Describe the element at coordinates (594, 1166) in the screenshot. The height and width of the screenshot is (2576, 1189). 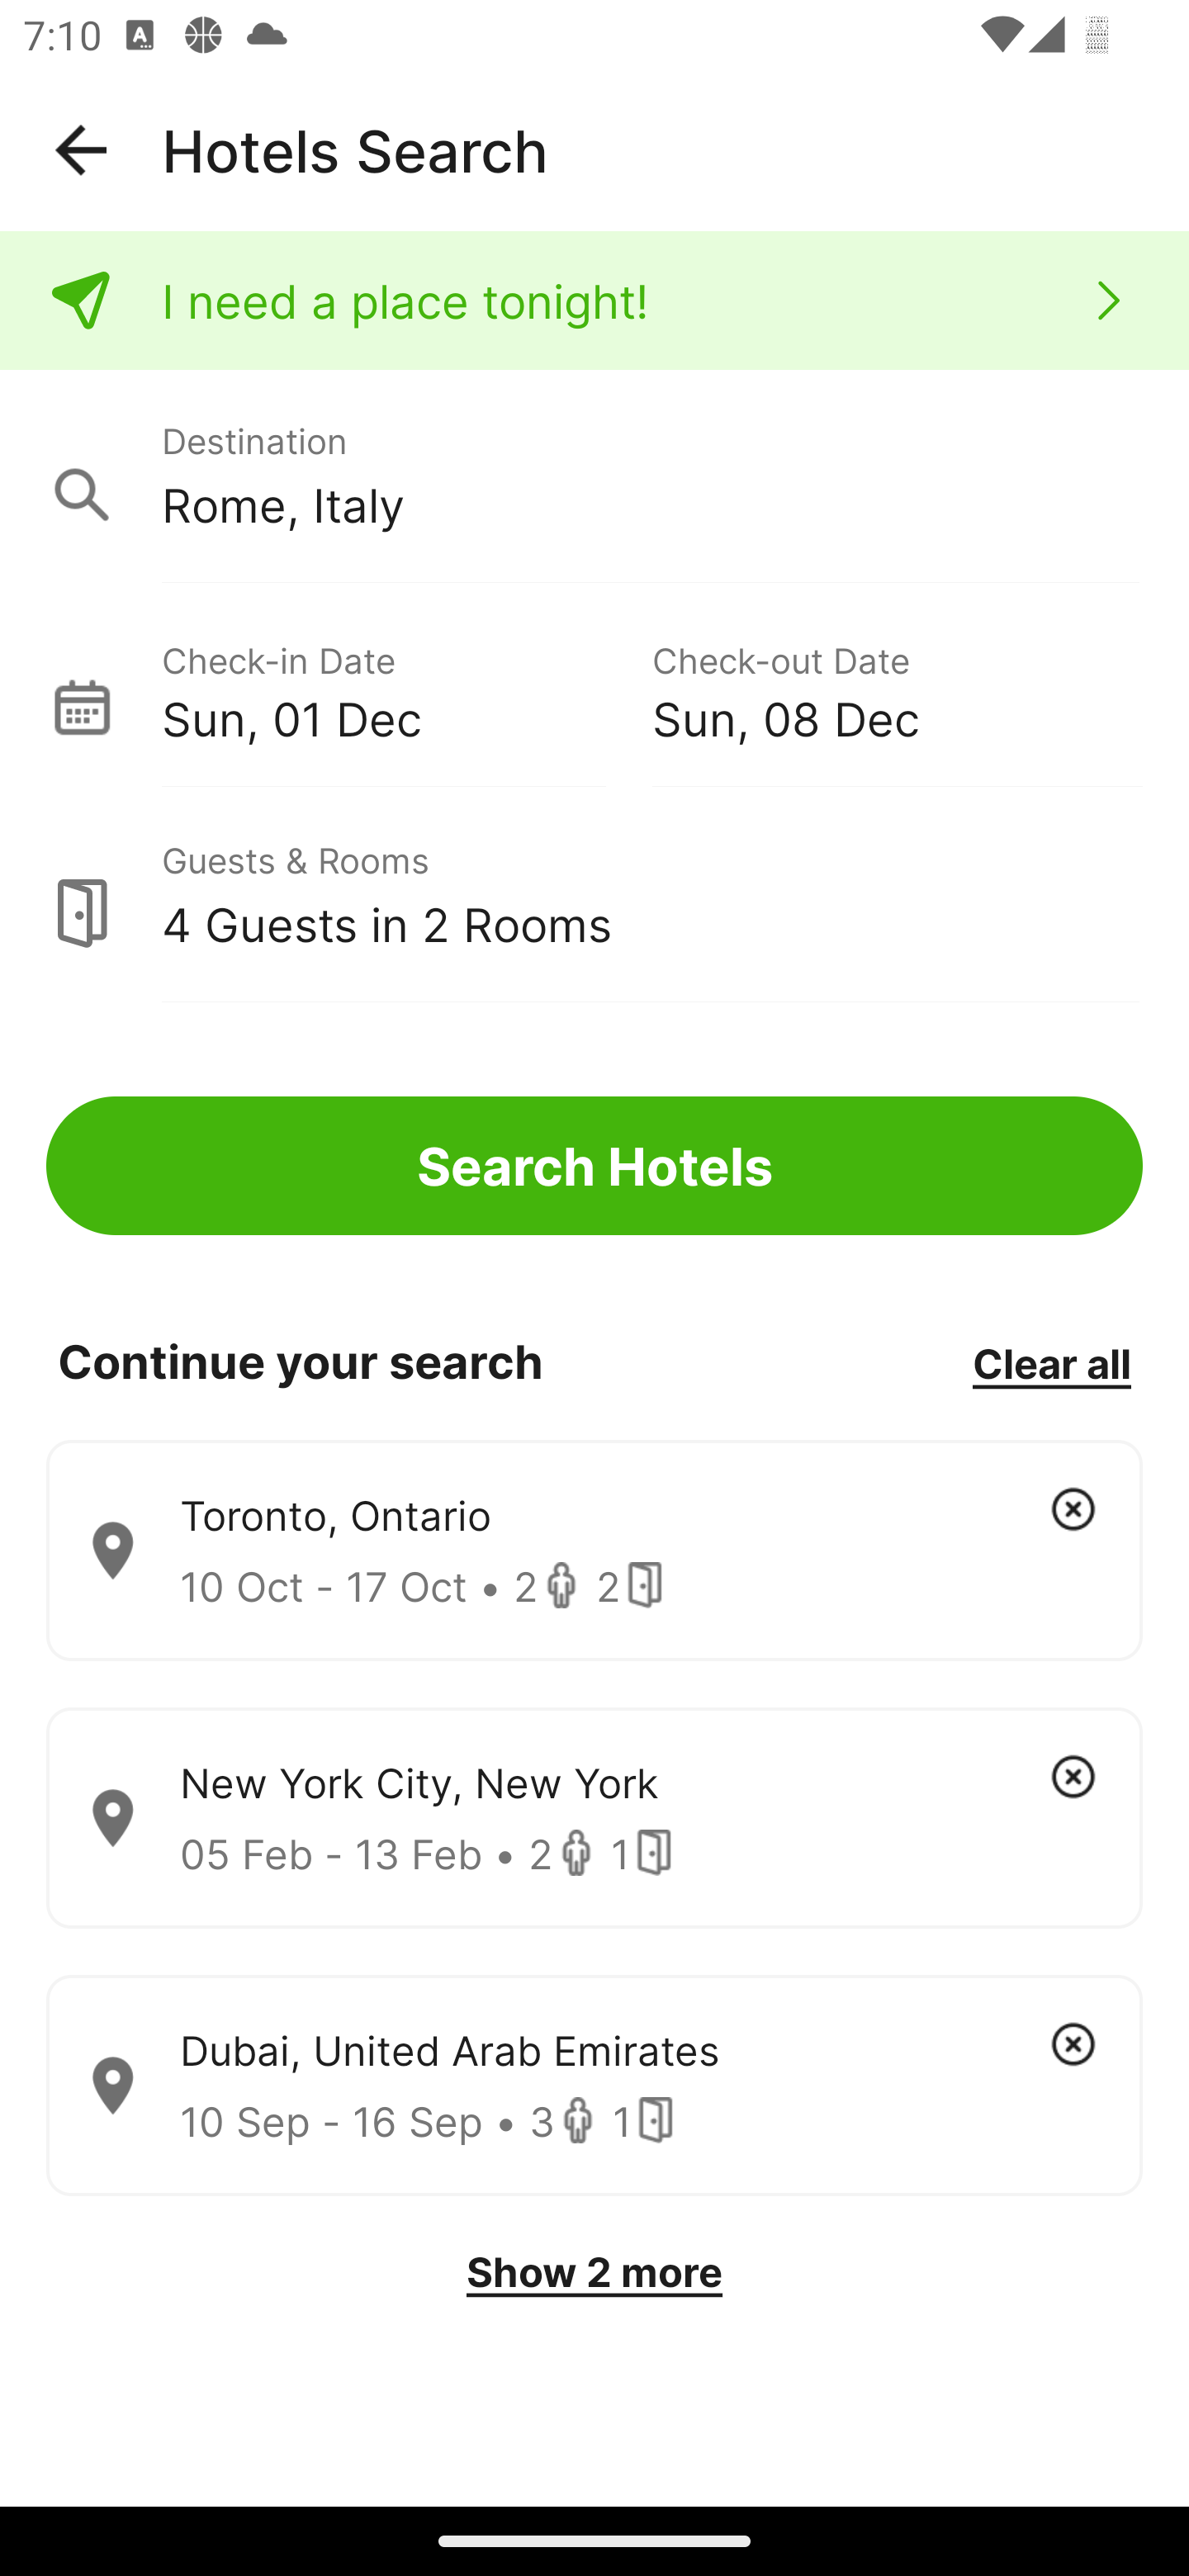
I see `Search Hotels` at that location.